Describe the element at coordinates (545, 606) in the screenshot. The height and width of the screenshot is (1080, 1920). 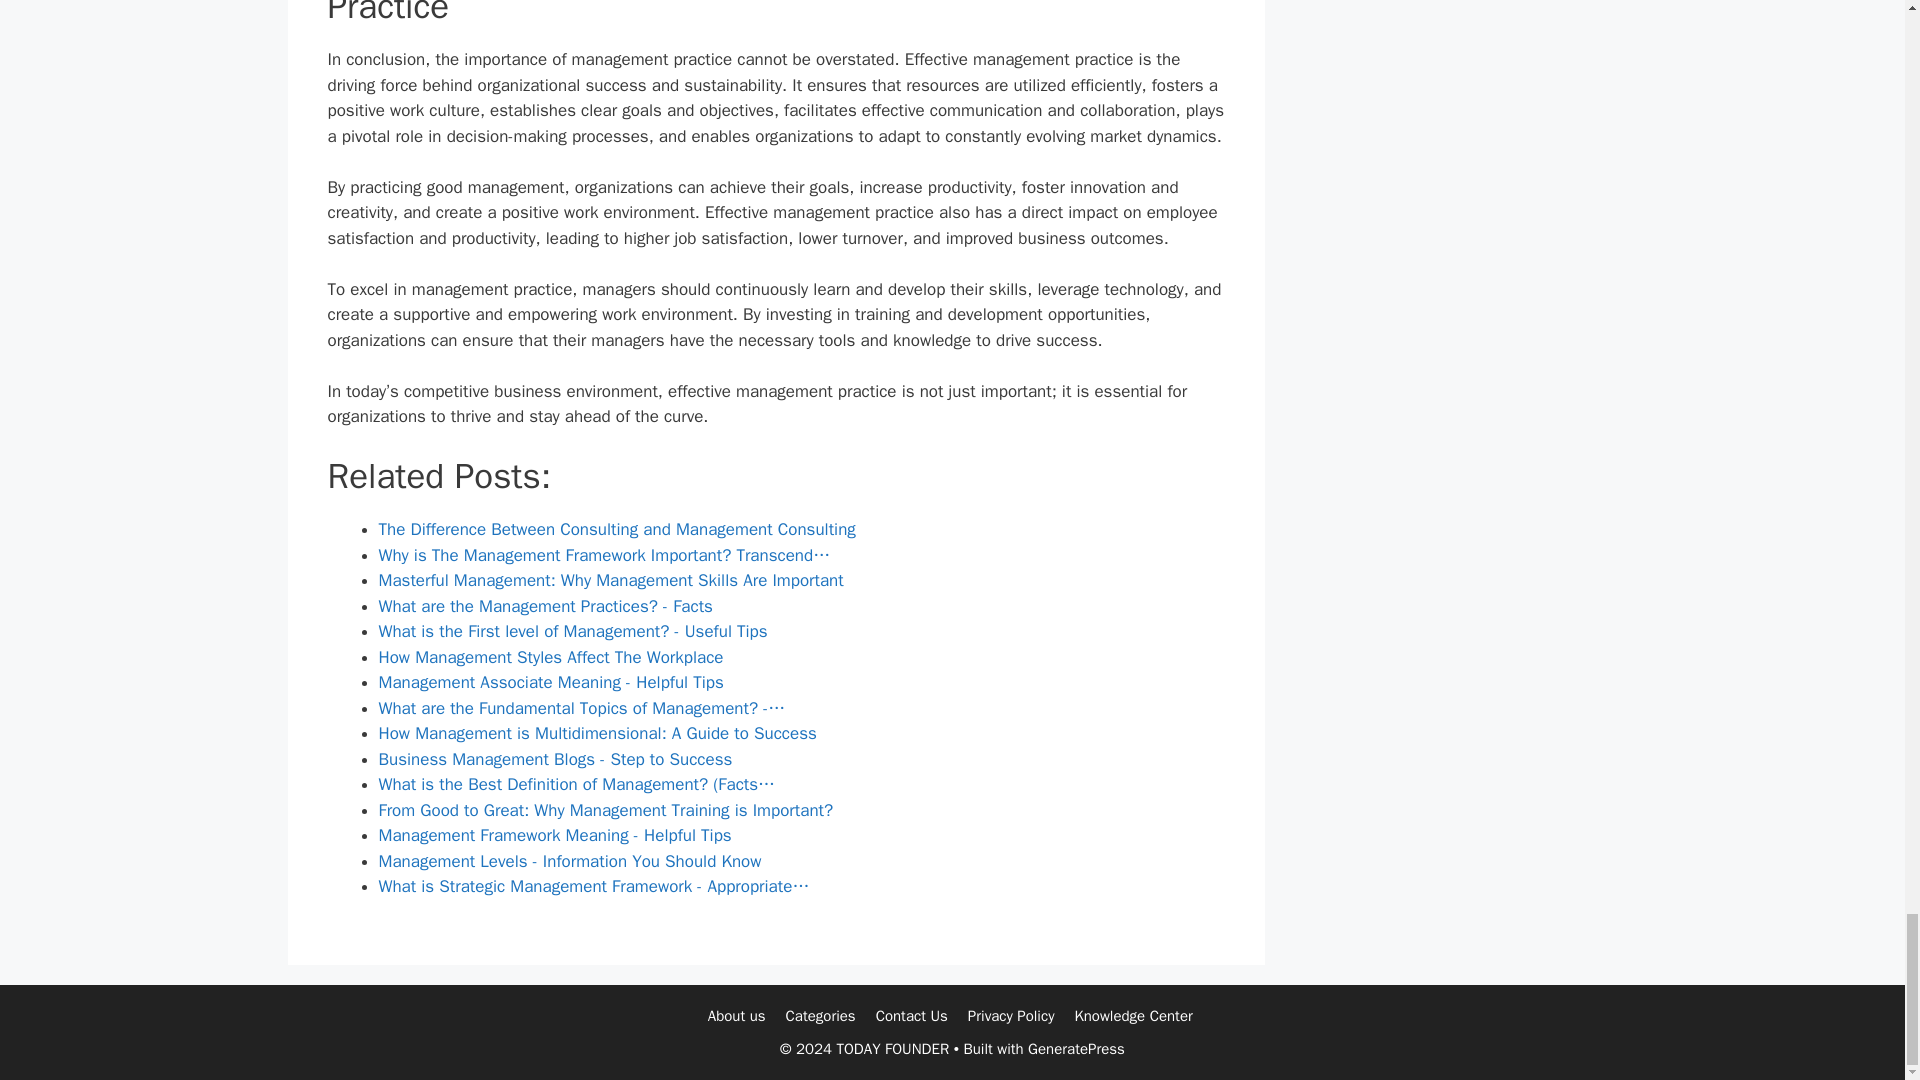
I see `What are the Management Practices? - Facts` at that location.